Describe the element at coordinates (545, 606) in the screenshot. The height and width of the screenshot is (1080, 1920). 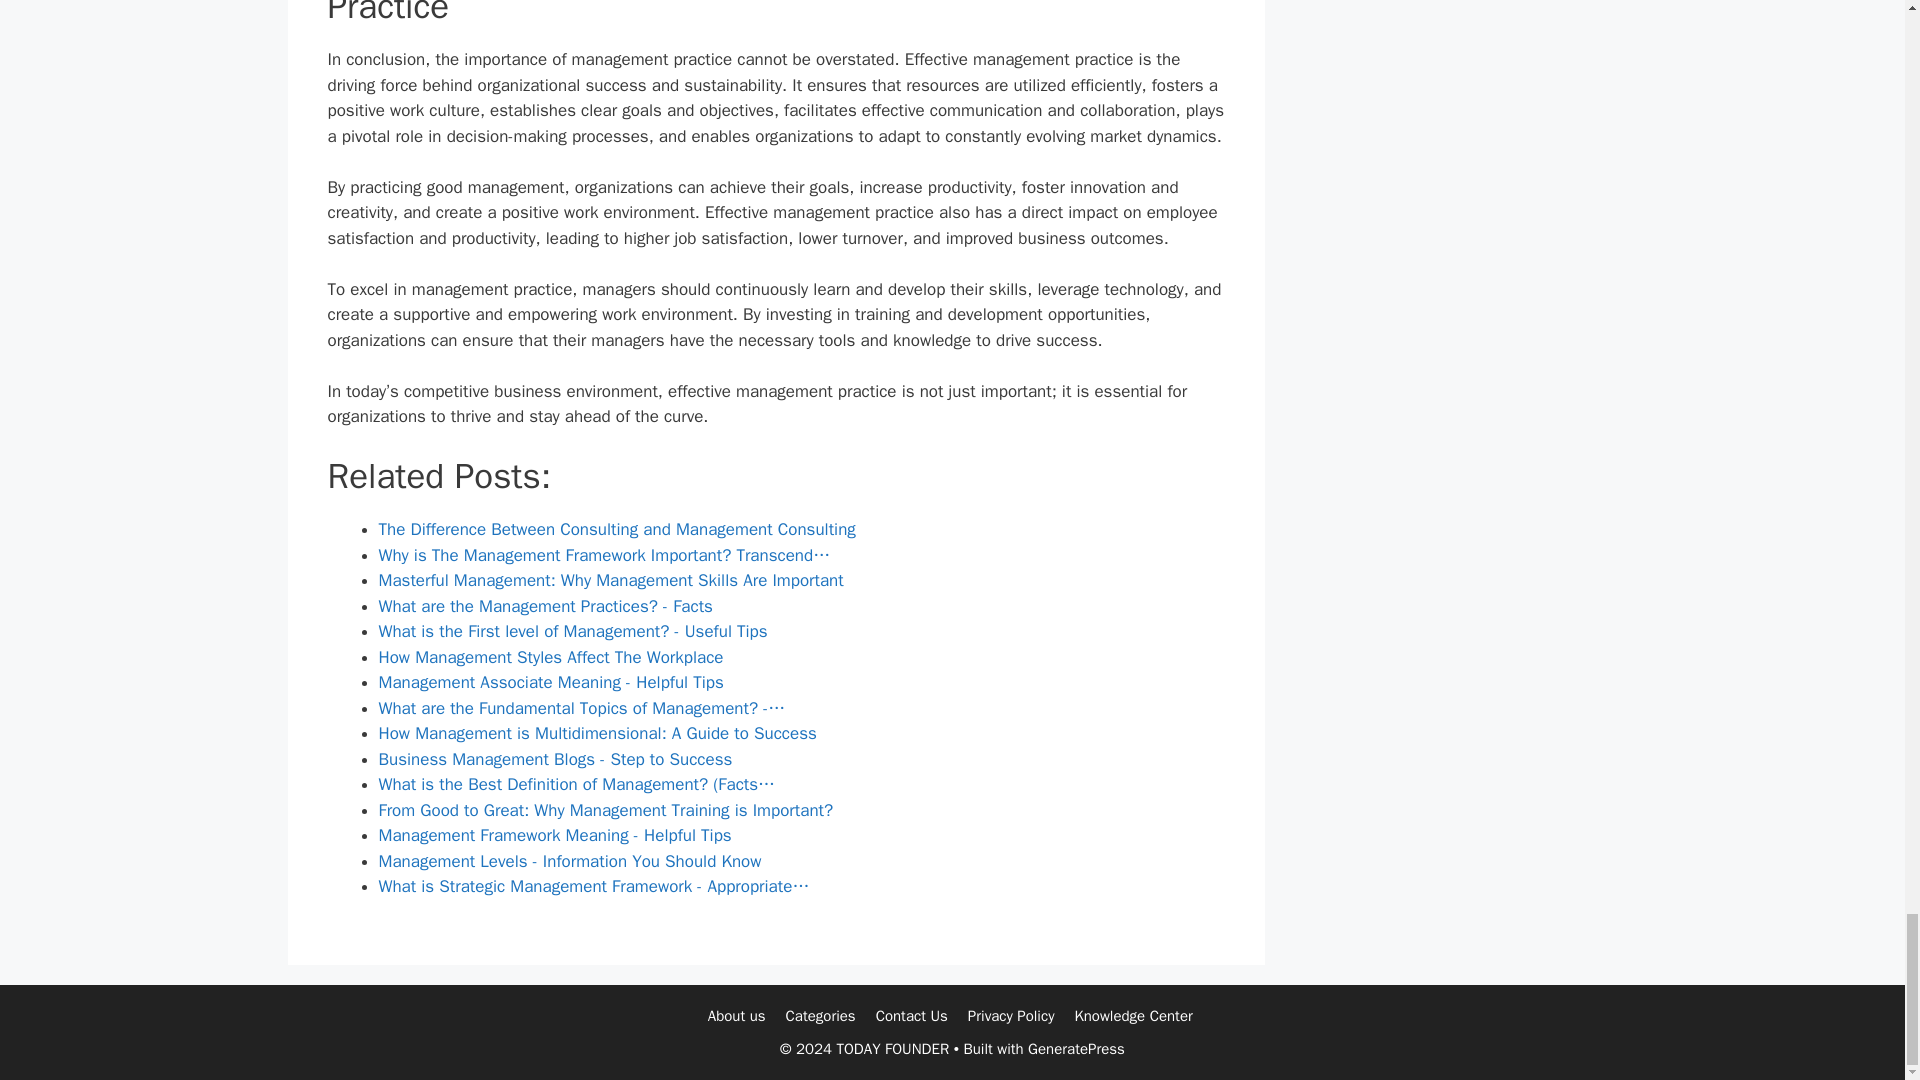
I see `What are the Management Practices? - Facts` at that location.